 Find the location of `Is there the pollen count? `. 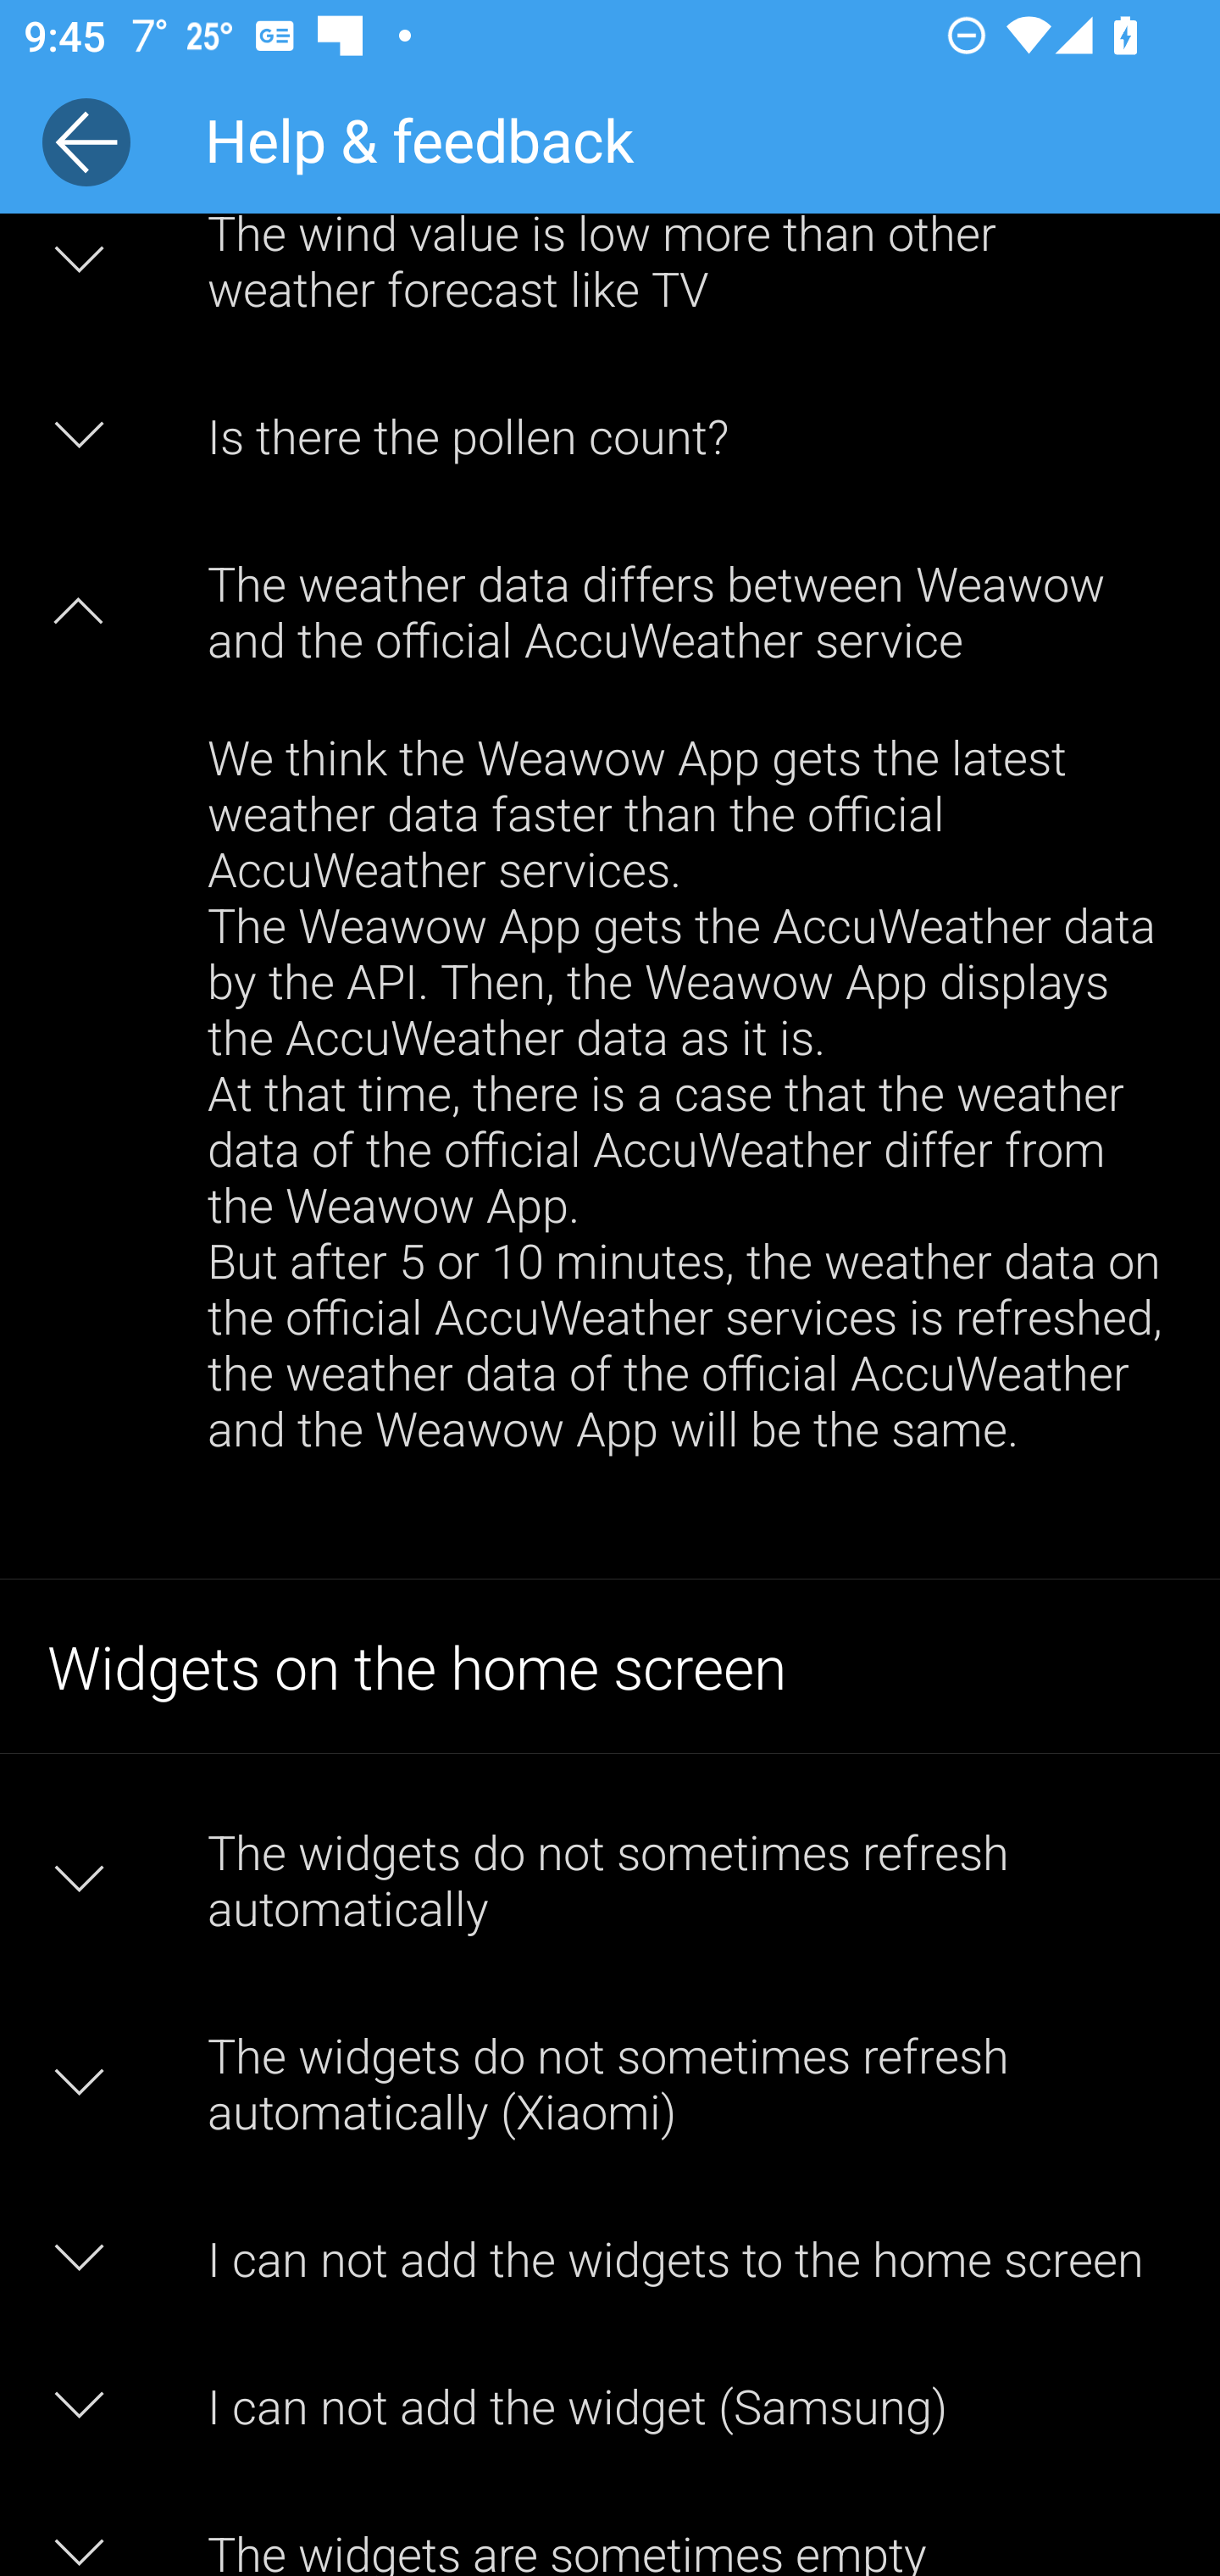

Is there the pollen count?  is located at coordinates (610, 435).